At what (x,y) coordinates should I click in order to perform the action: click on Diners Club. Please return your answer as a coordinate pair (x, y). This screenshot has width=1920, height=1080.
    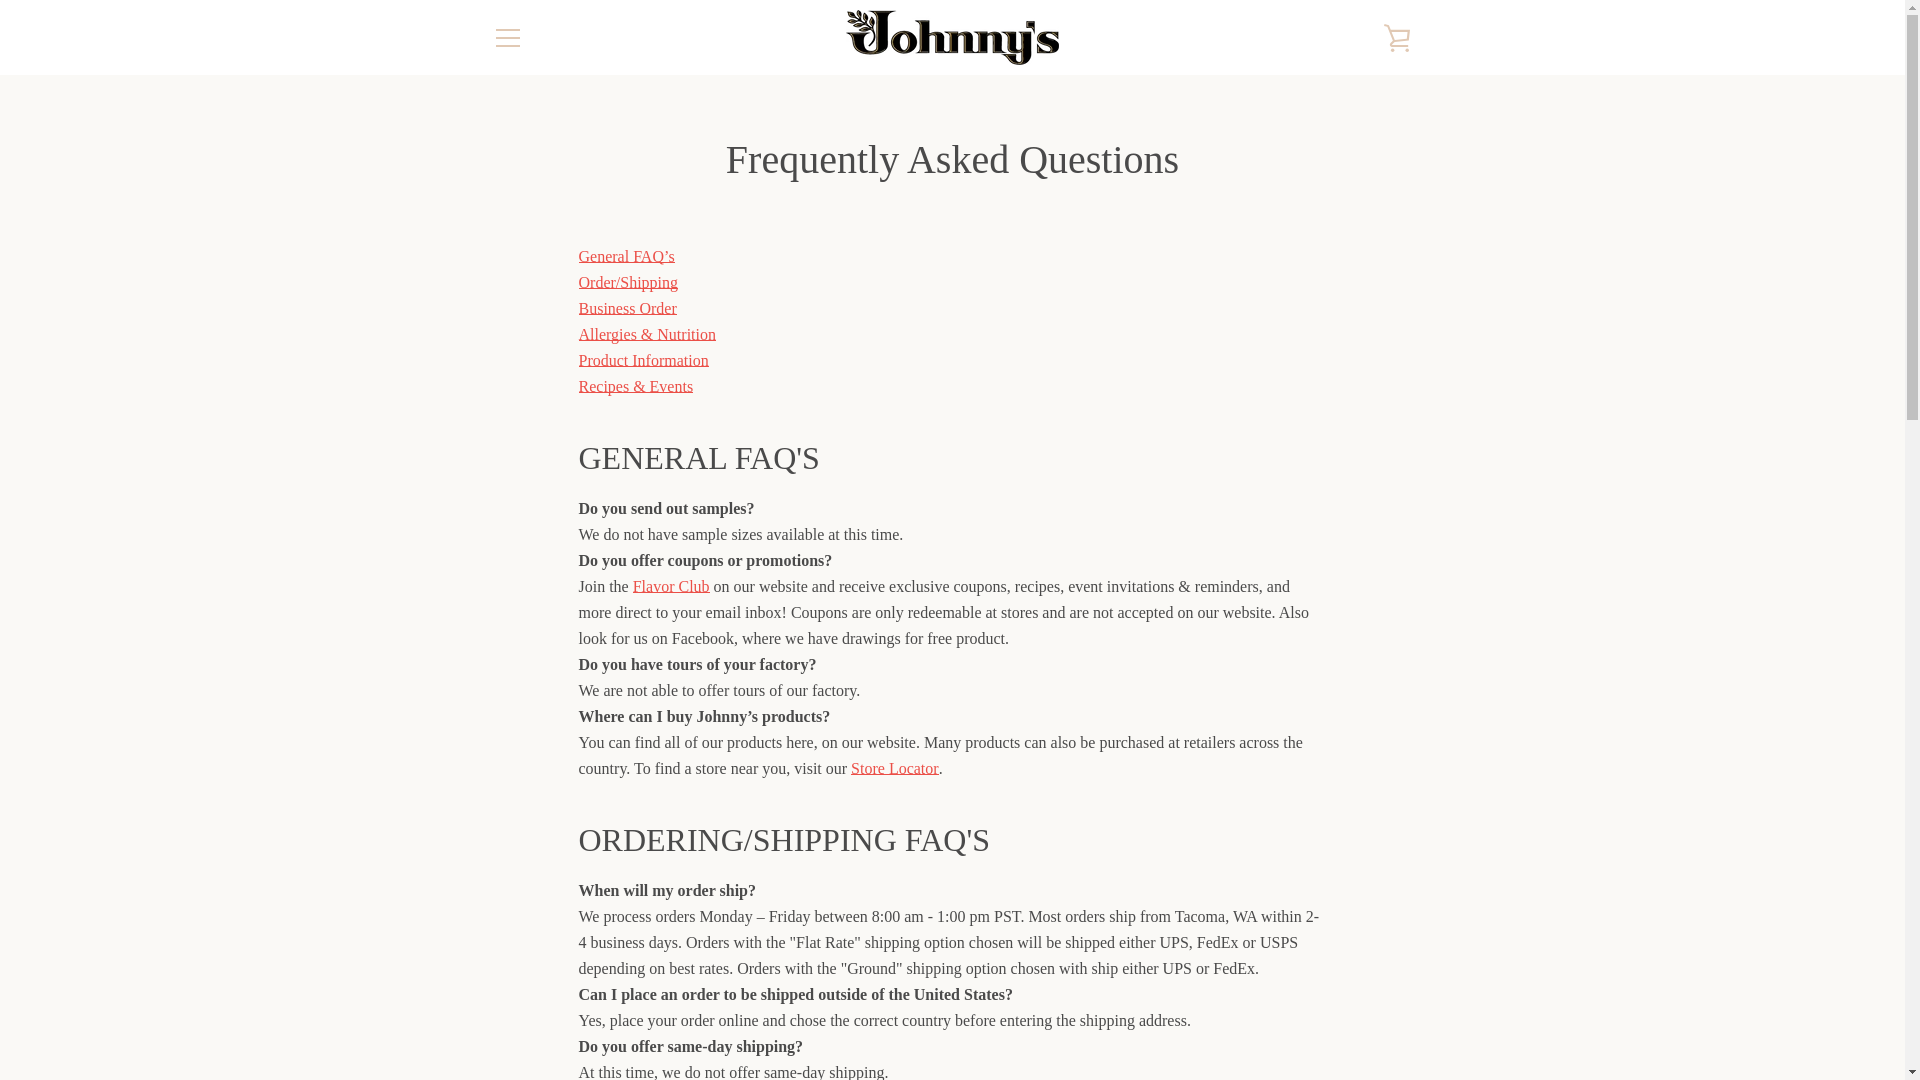
    Looking at the image, I should click on (1257, 995).